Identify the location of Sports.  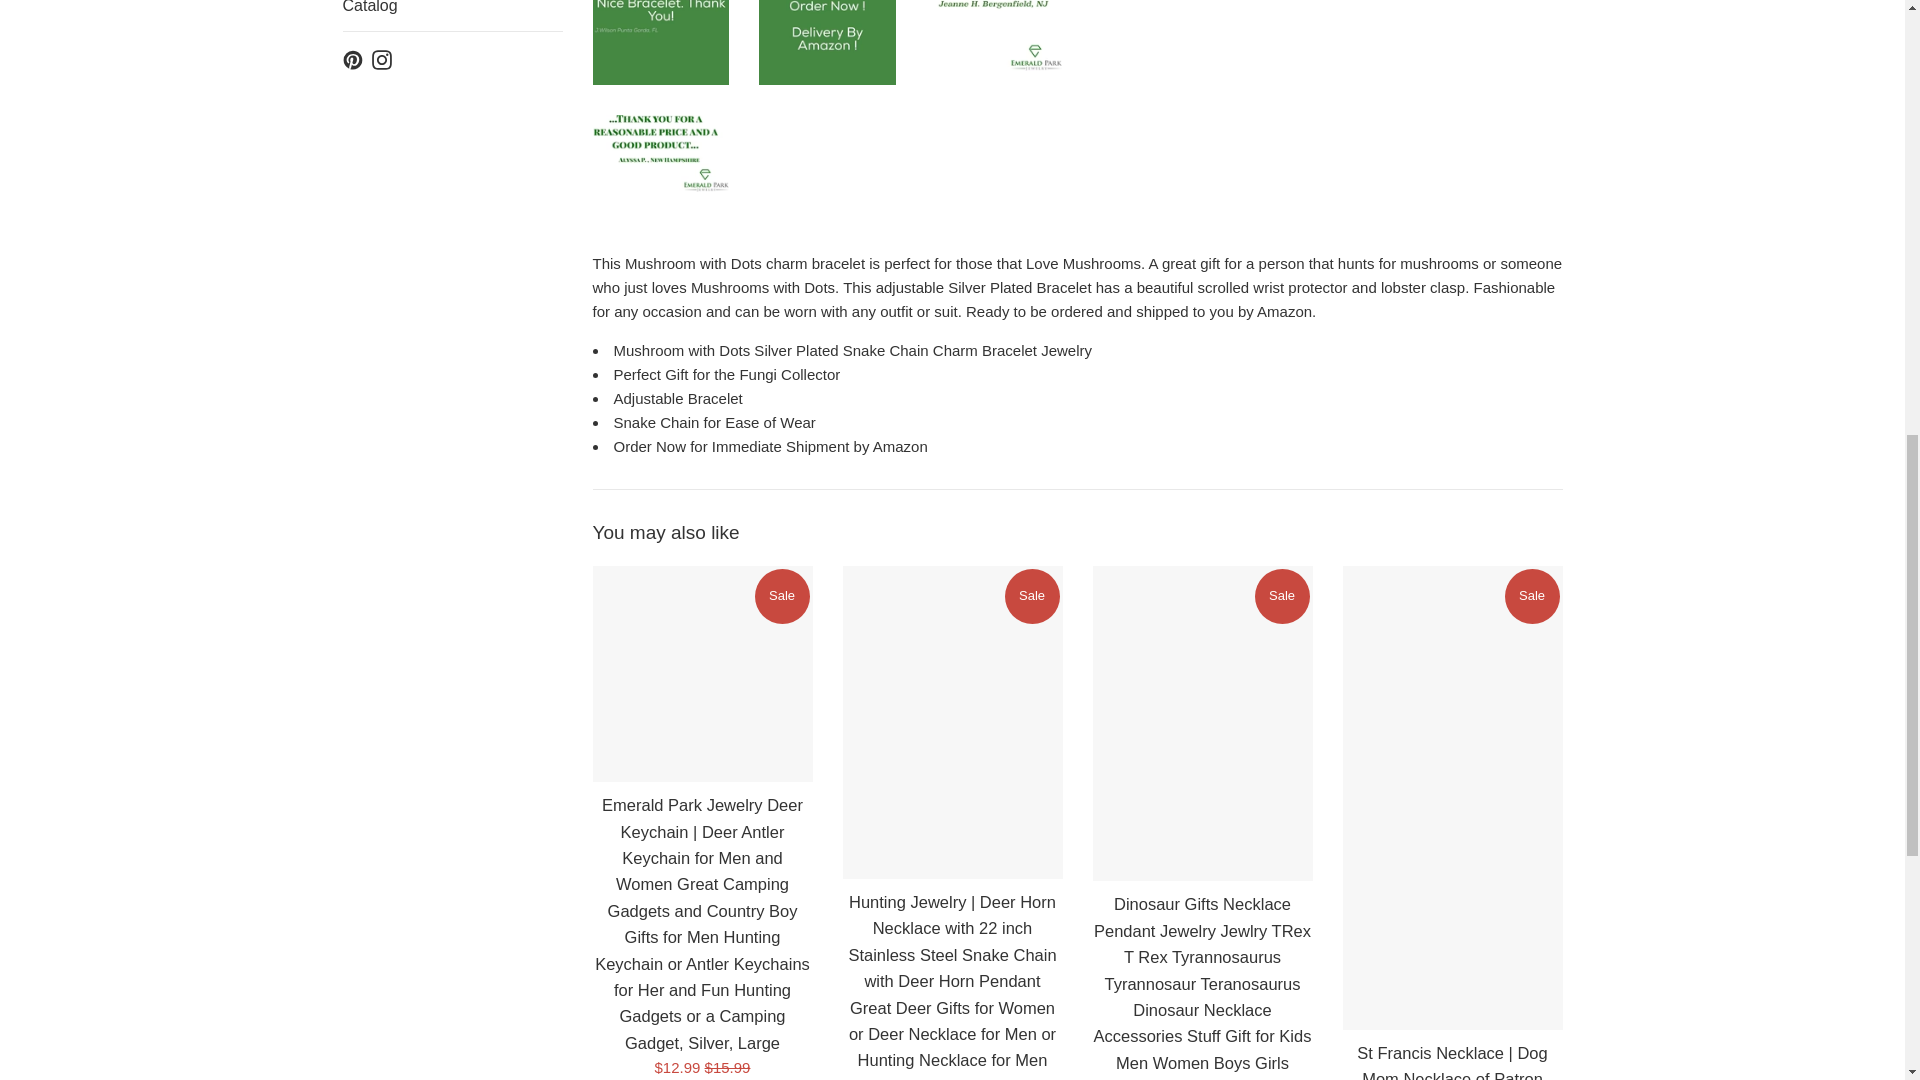
(452, 236).